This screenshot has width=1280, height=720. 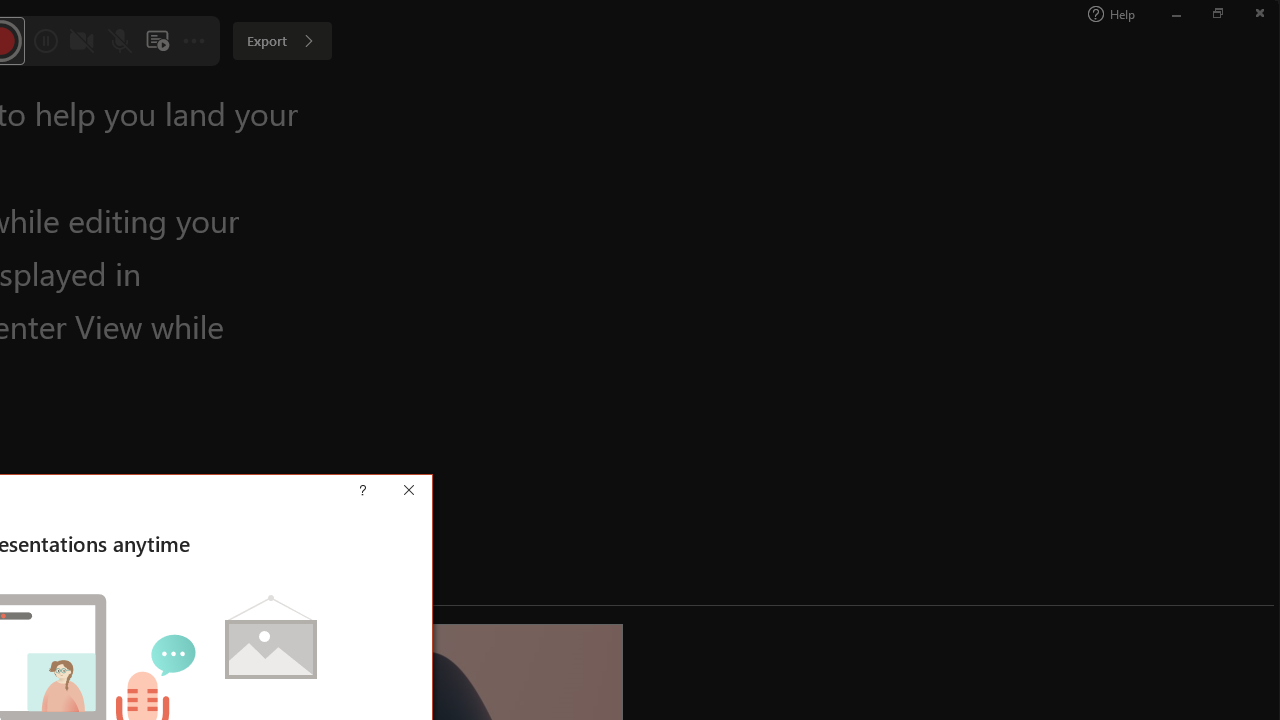 I want to click on Frame, so click(x=450, y=100).